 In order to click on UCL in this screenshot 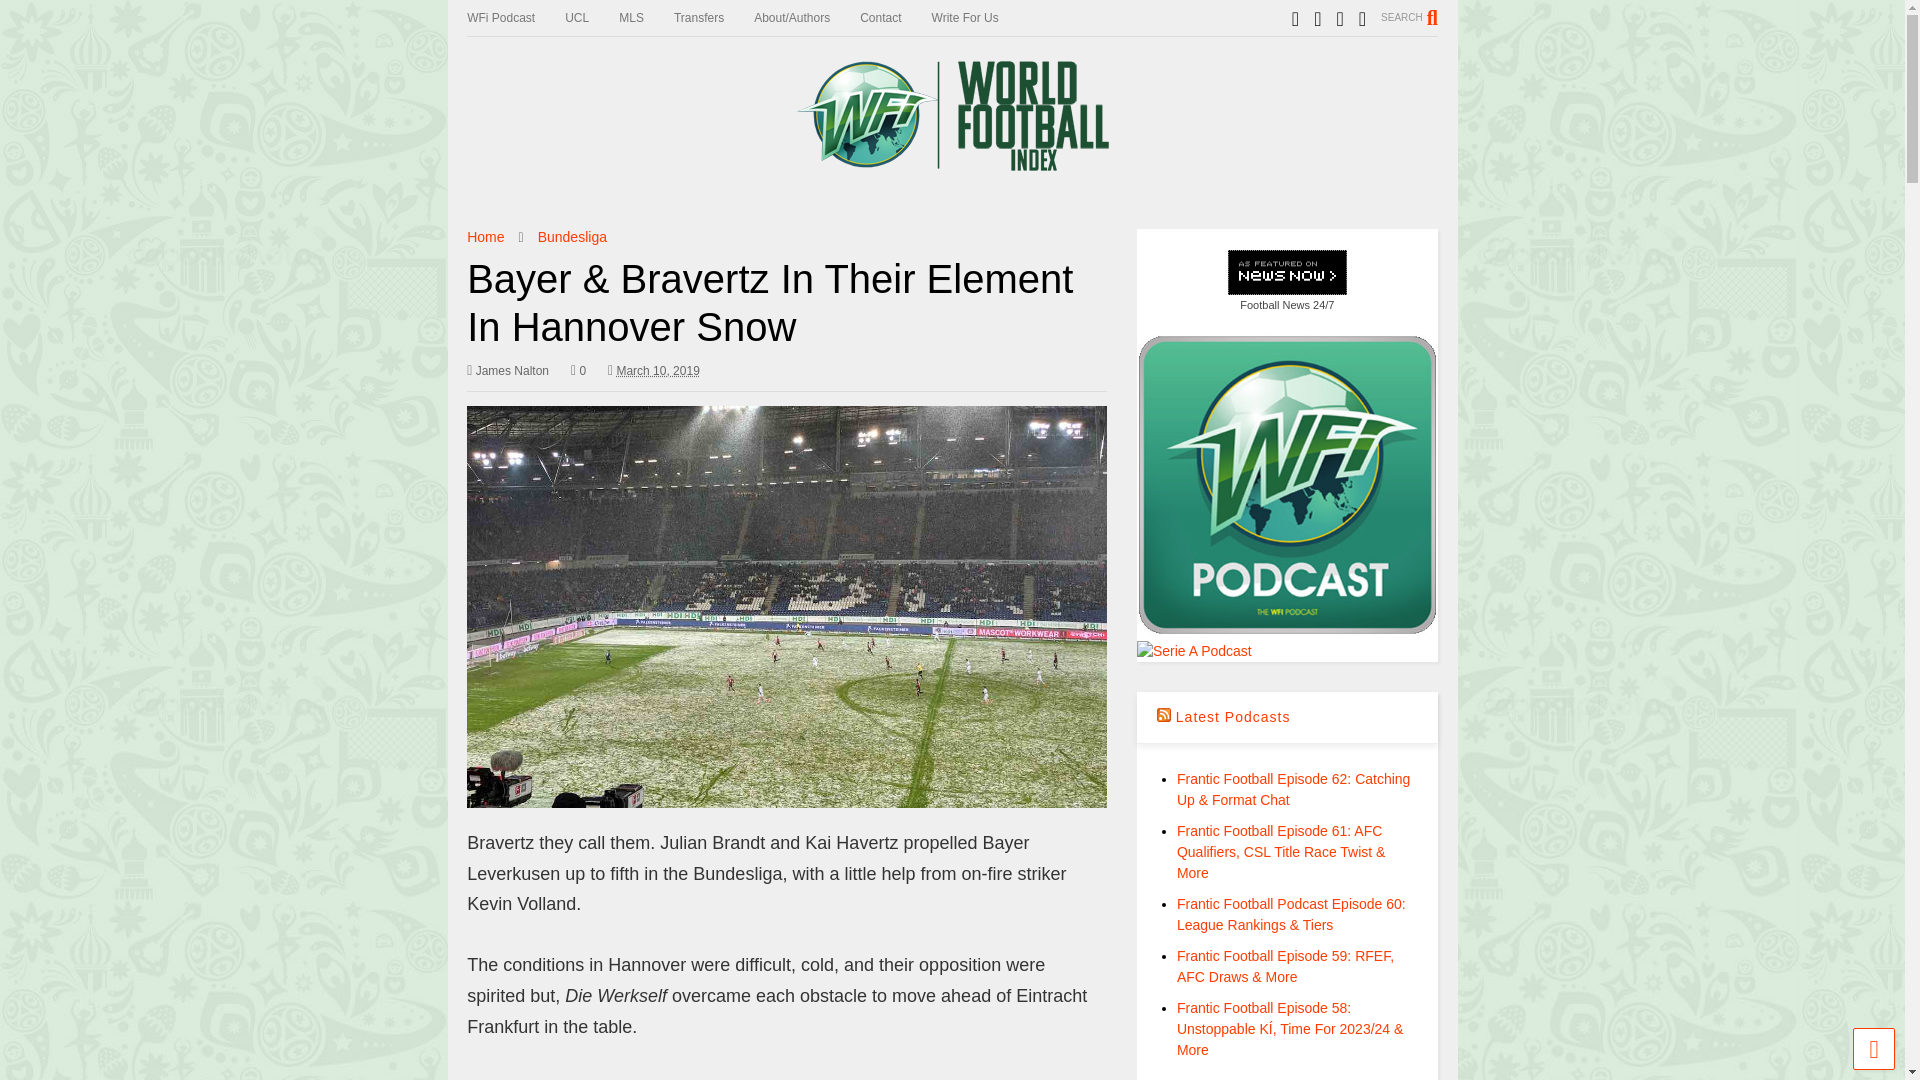, I will do `click(591, 18)`.